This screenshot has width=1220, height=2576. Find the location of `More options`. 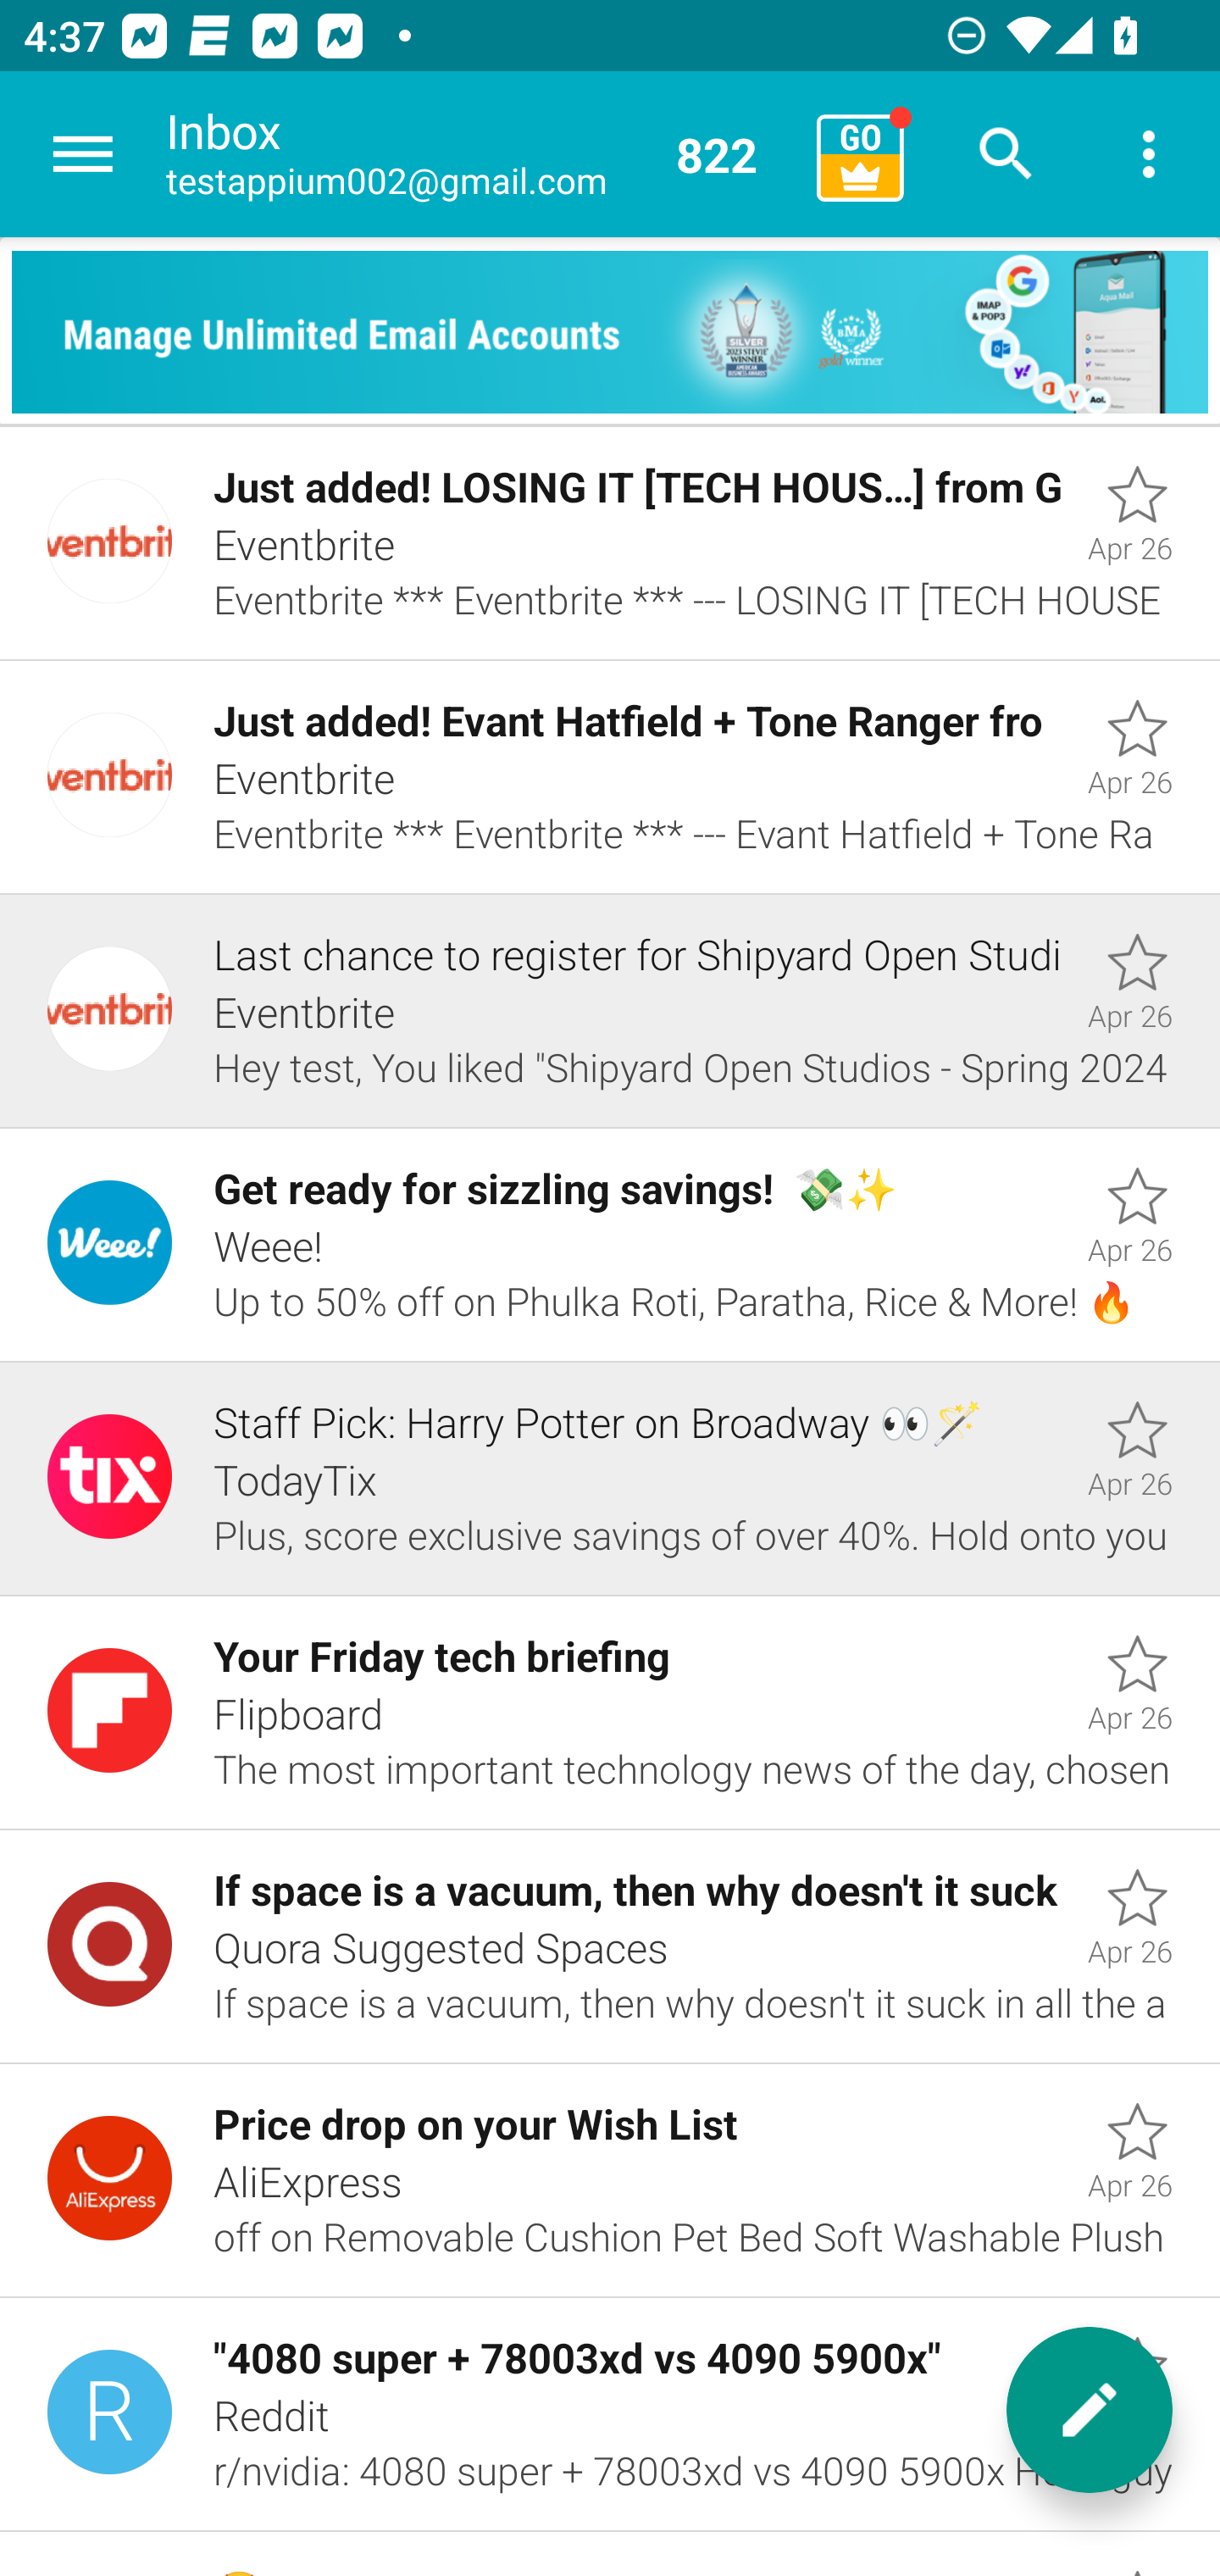

More options is located at coordinates (1149, 154).